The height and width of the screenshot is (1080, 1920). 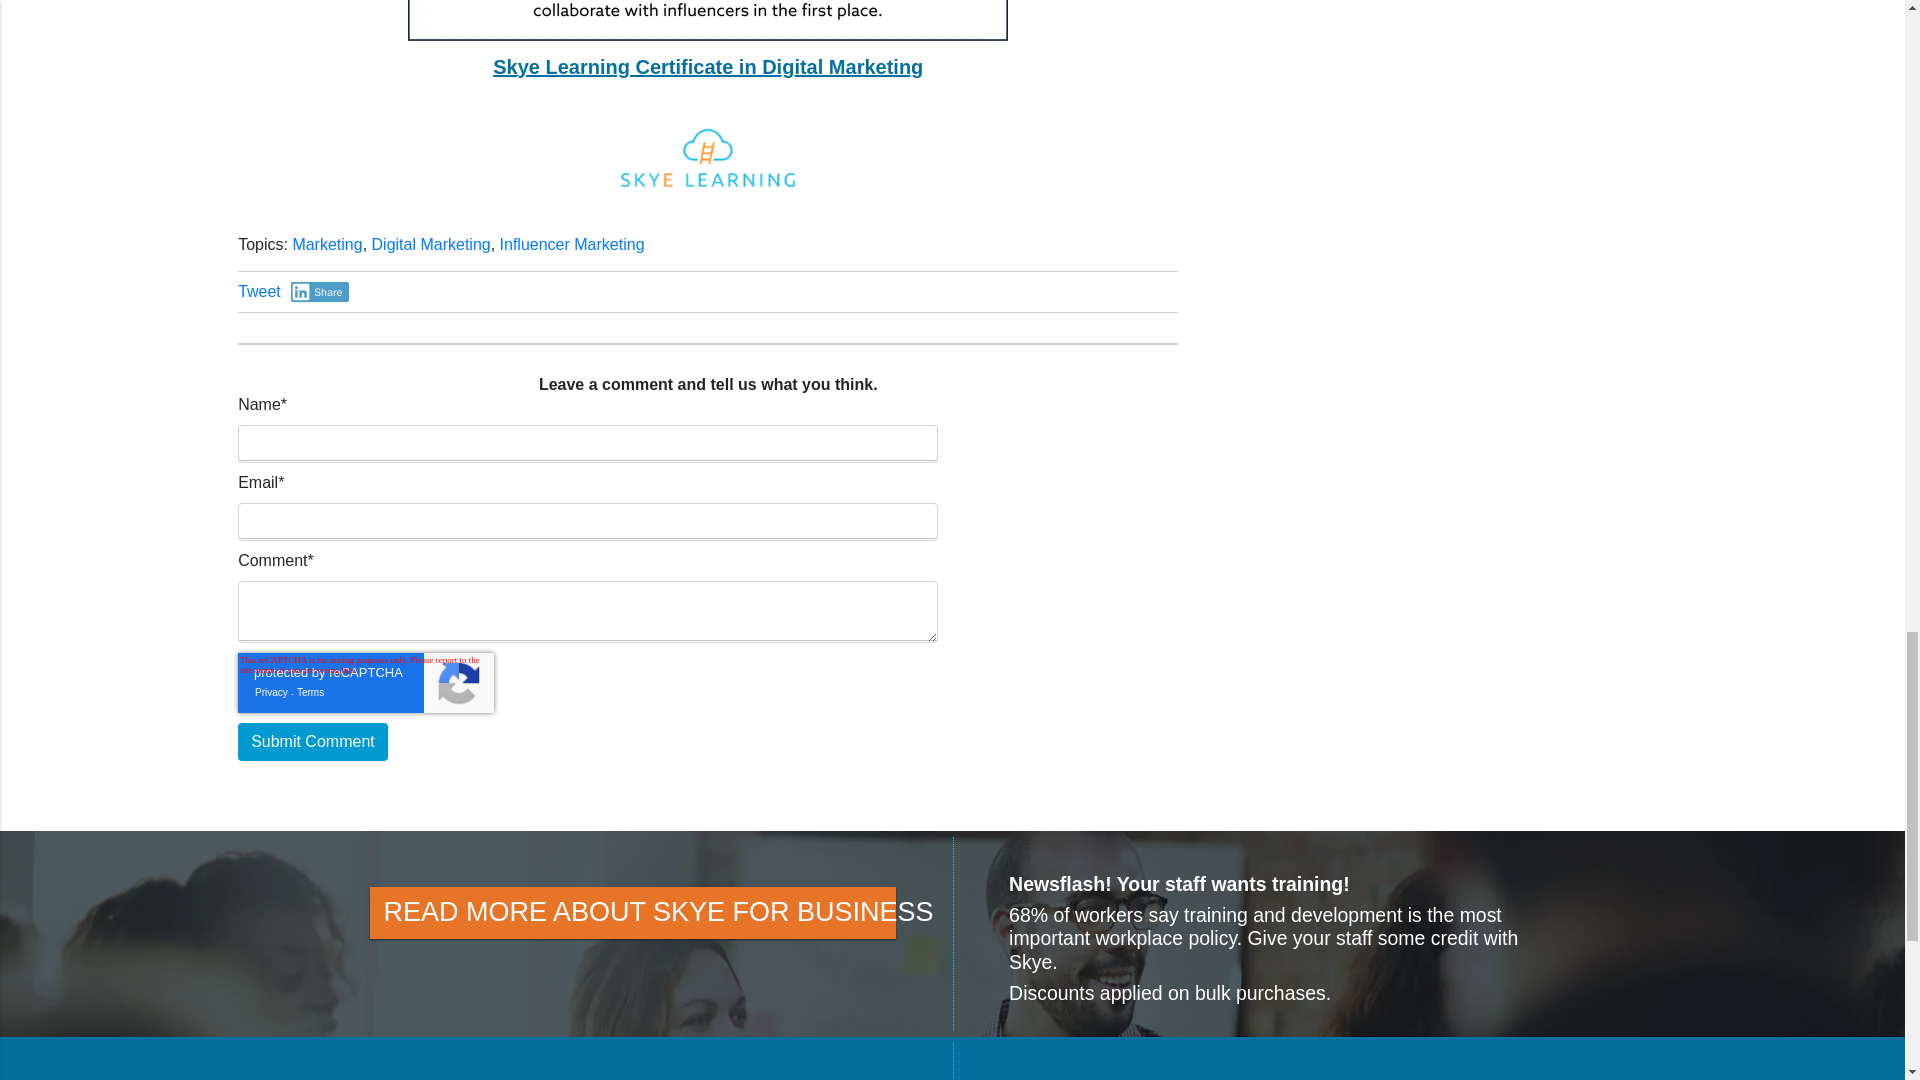 I want to click on reCAPTCHA, so click(x=366, y=682).